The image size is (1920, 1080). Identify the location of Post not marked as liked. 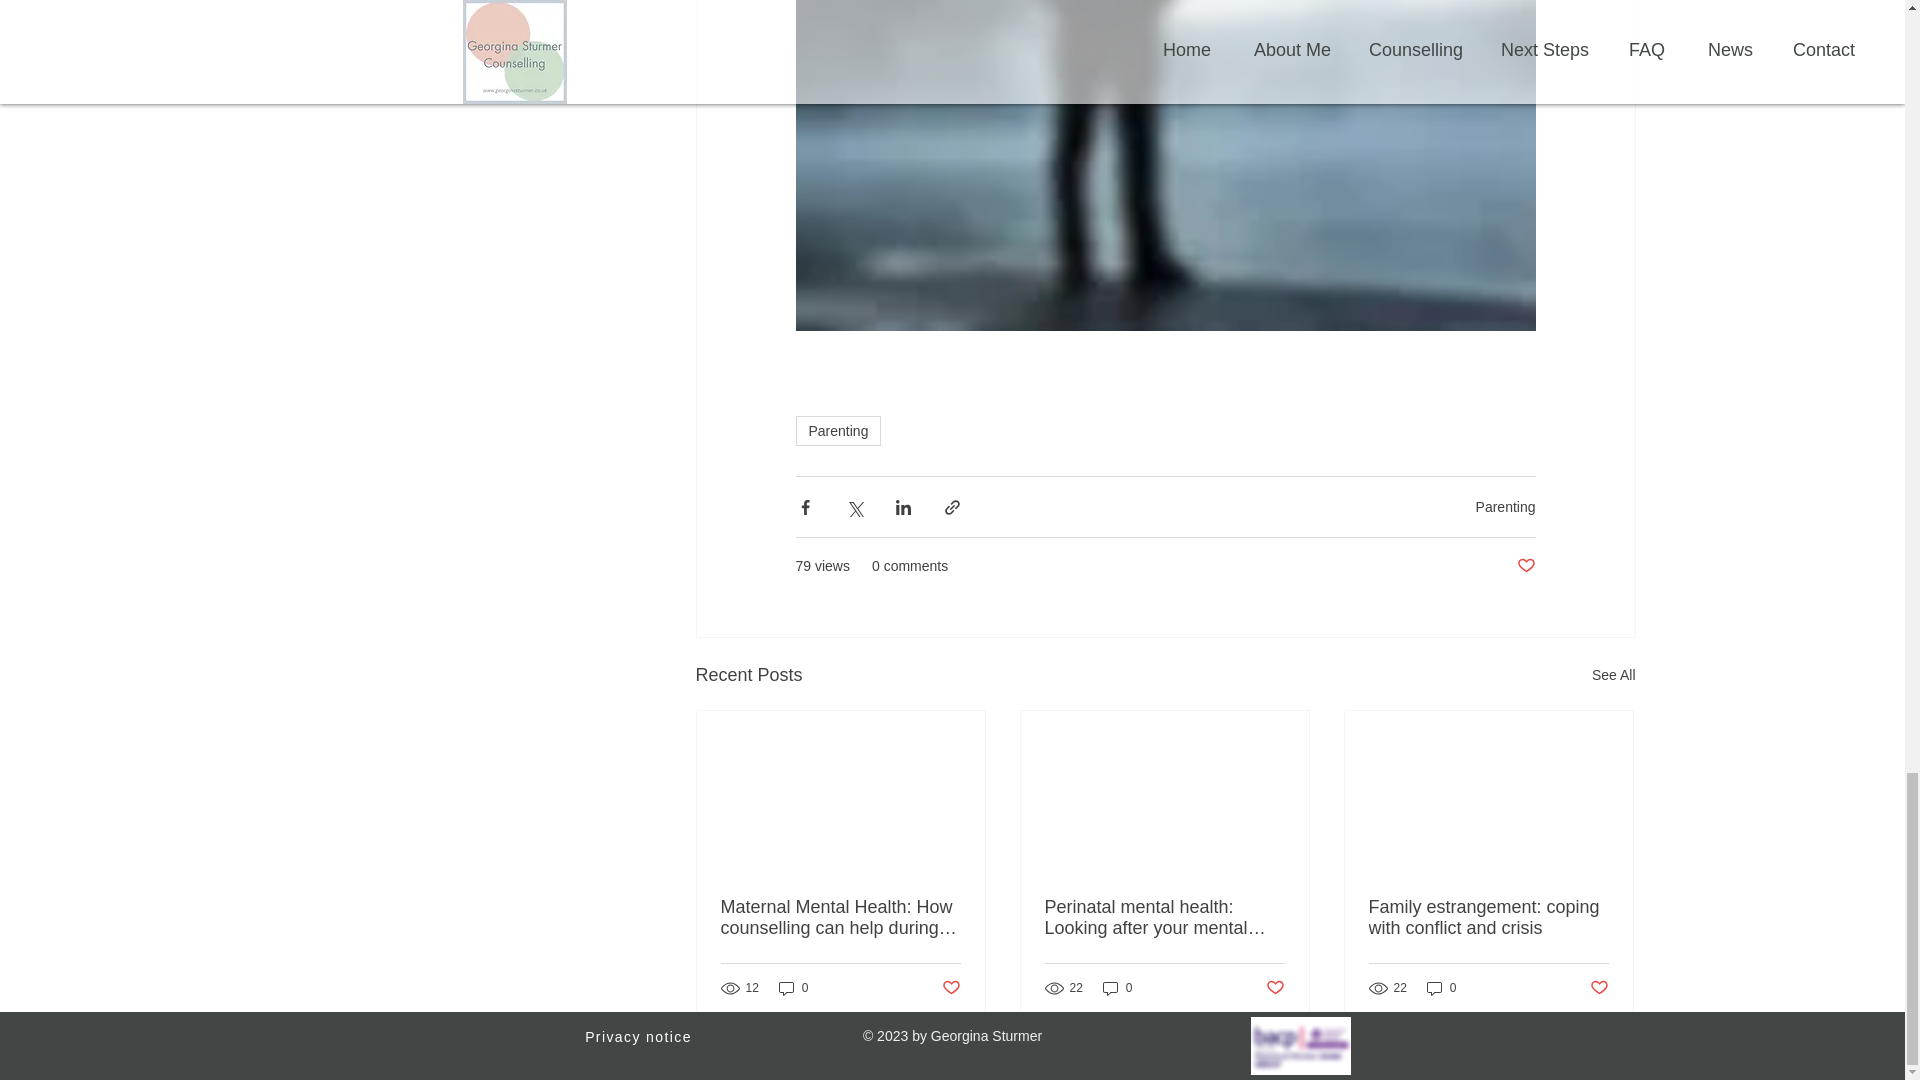
(1525, 566).